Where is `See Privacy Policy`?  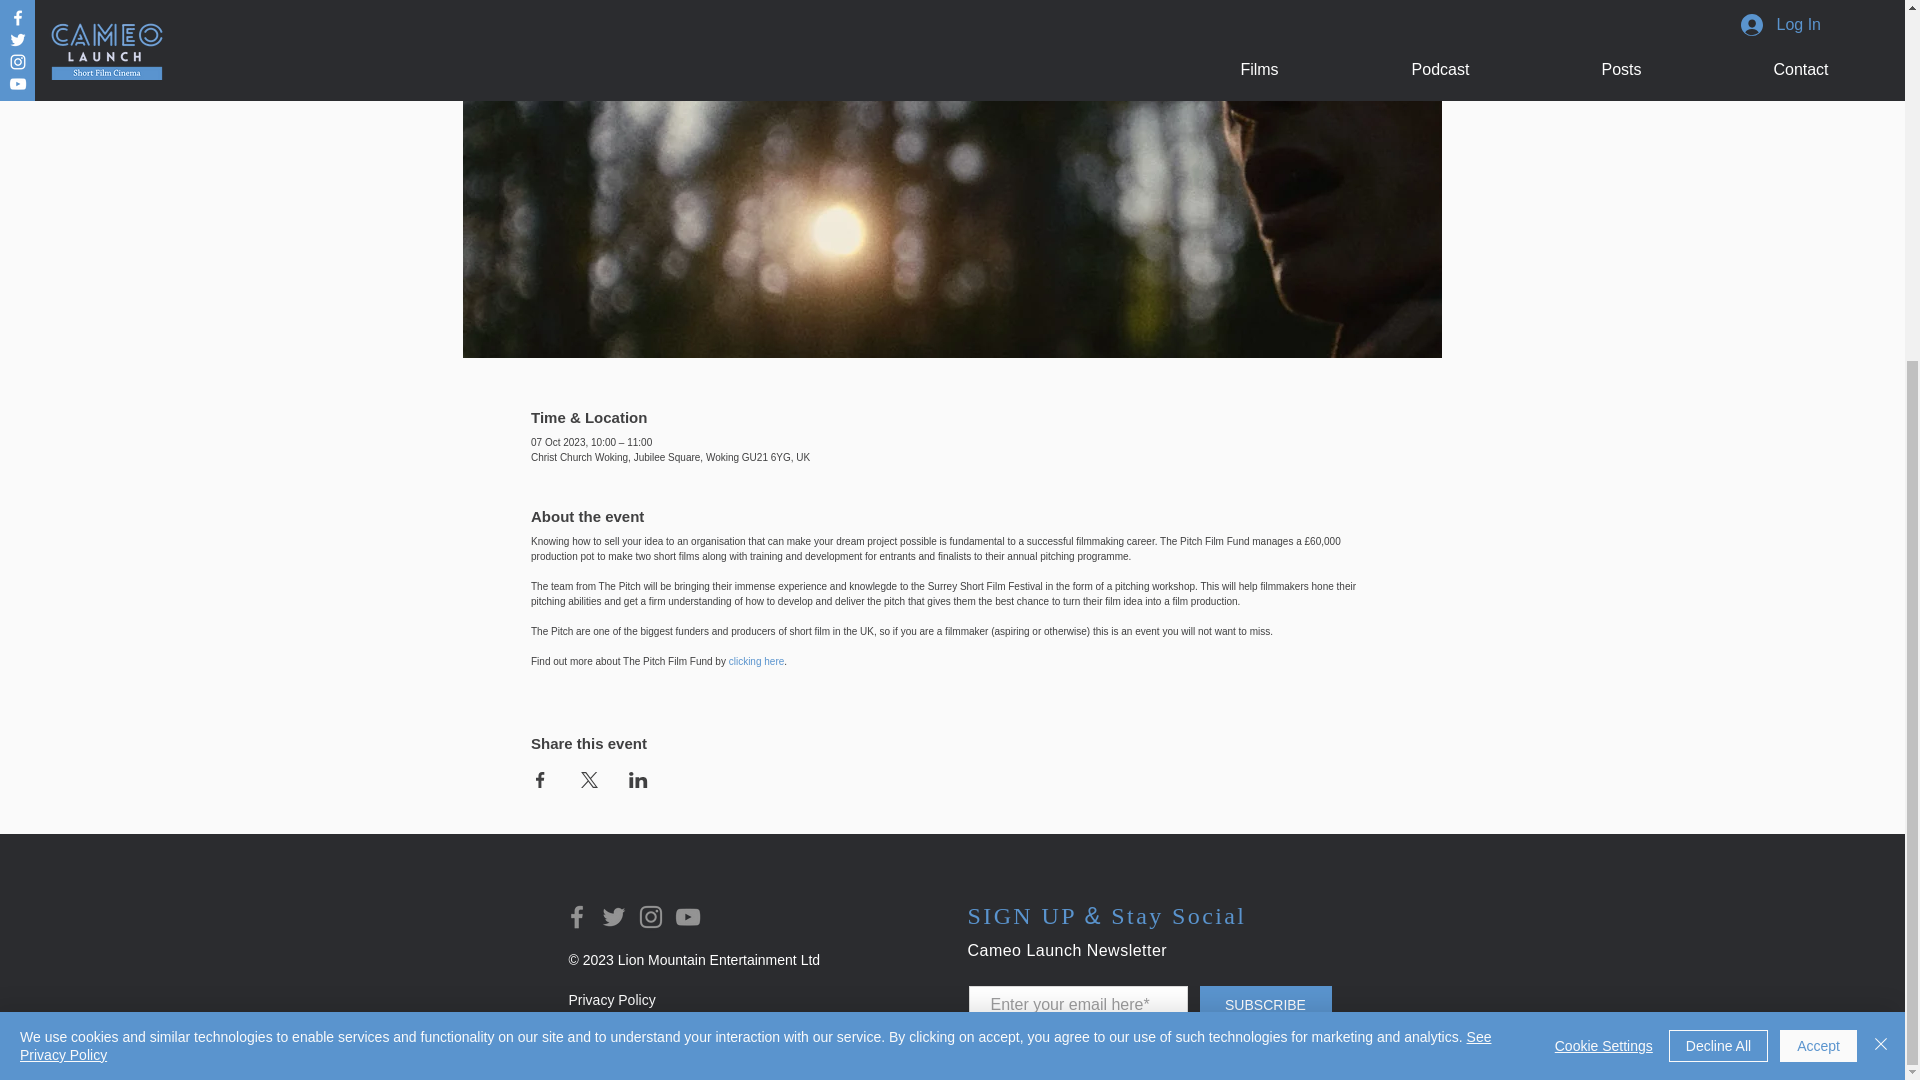 See Privacy Policy is located at coordinates (755, 516).